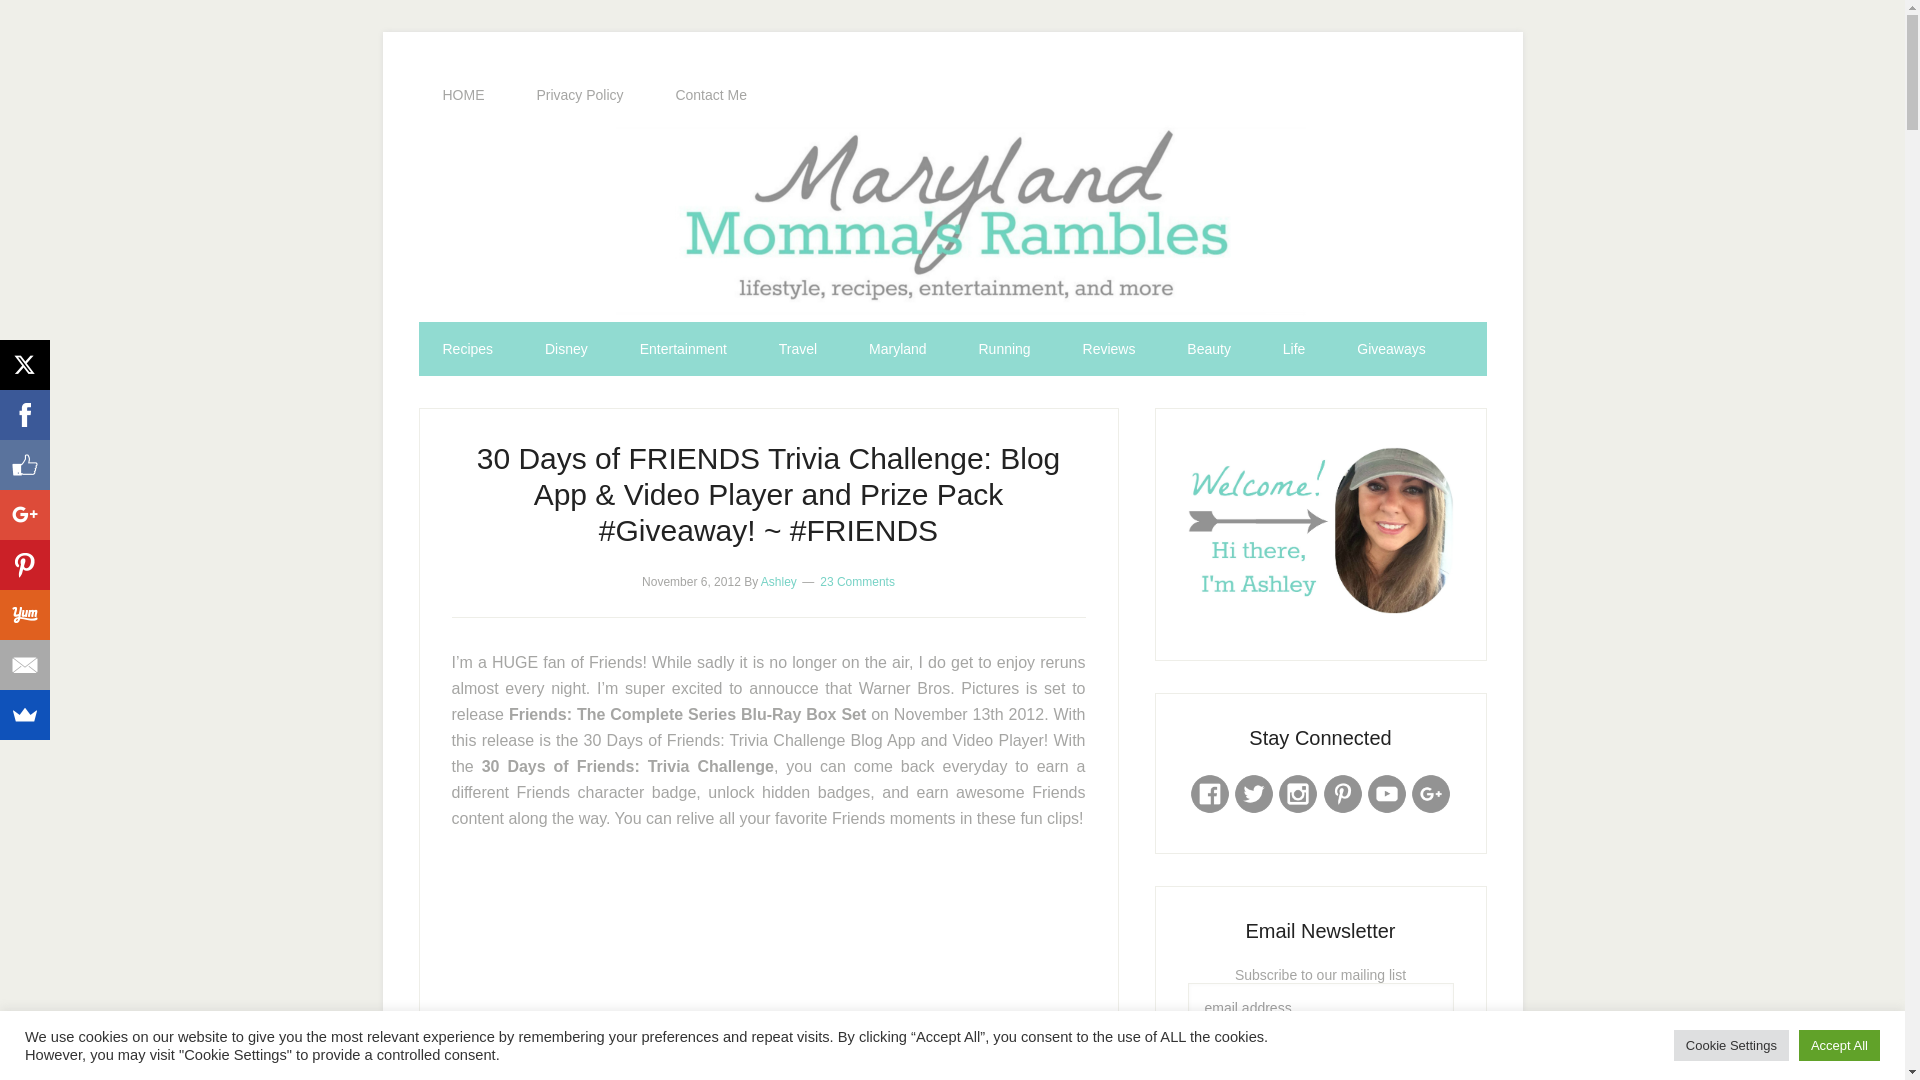 Image resolution: width=1920 pixels, height=1080 pixels. I want to click on Privacy Policy, so click(580, 95).